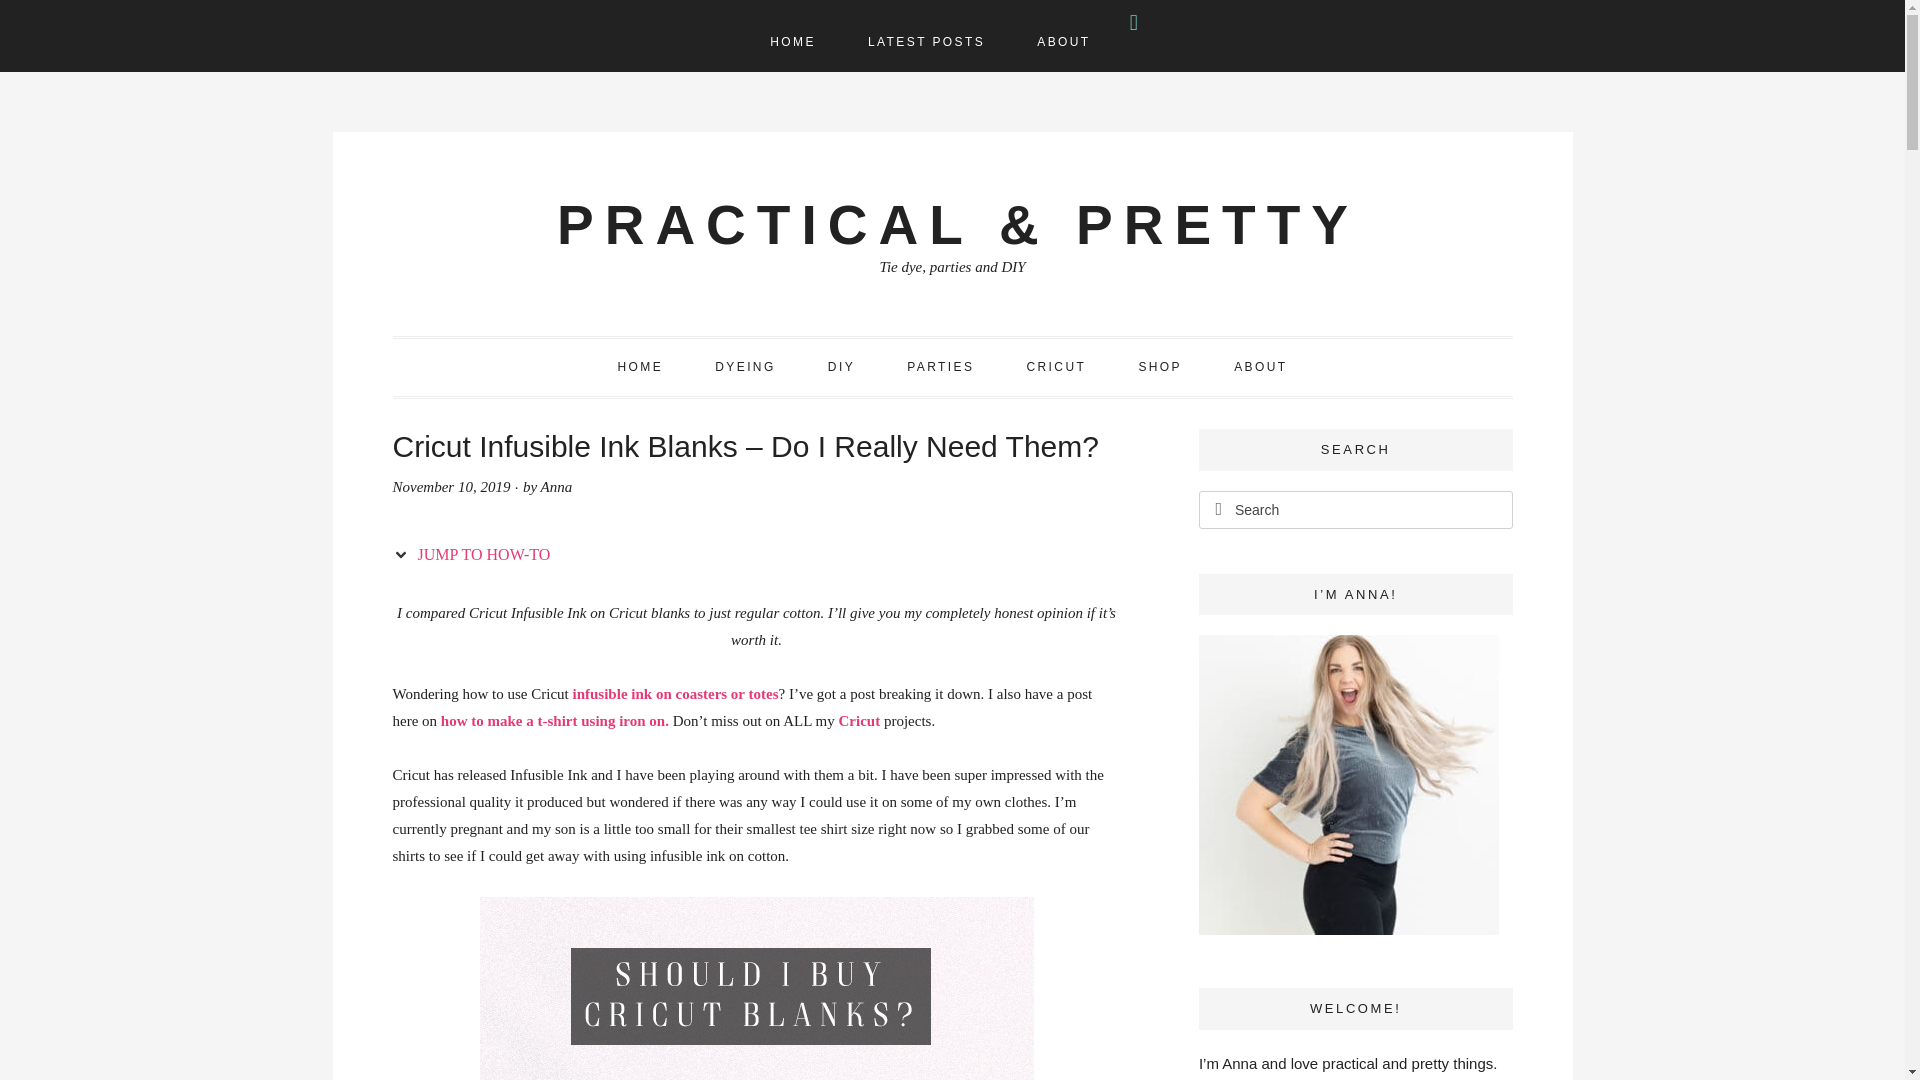  Describe the element at coordinates (554, 720) in the screenshot. I see `how to make a t-shirt using iron on.` at that location.